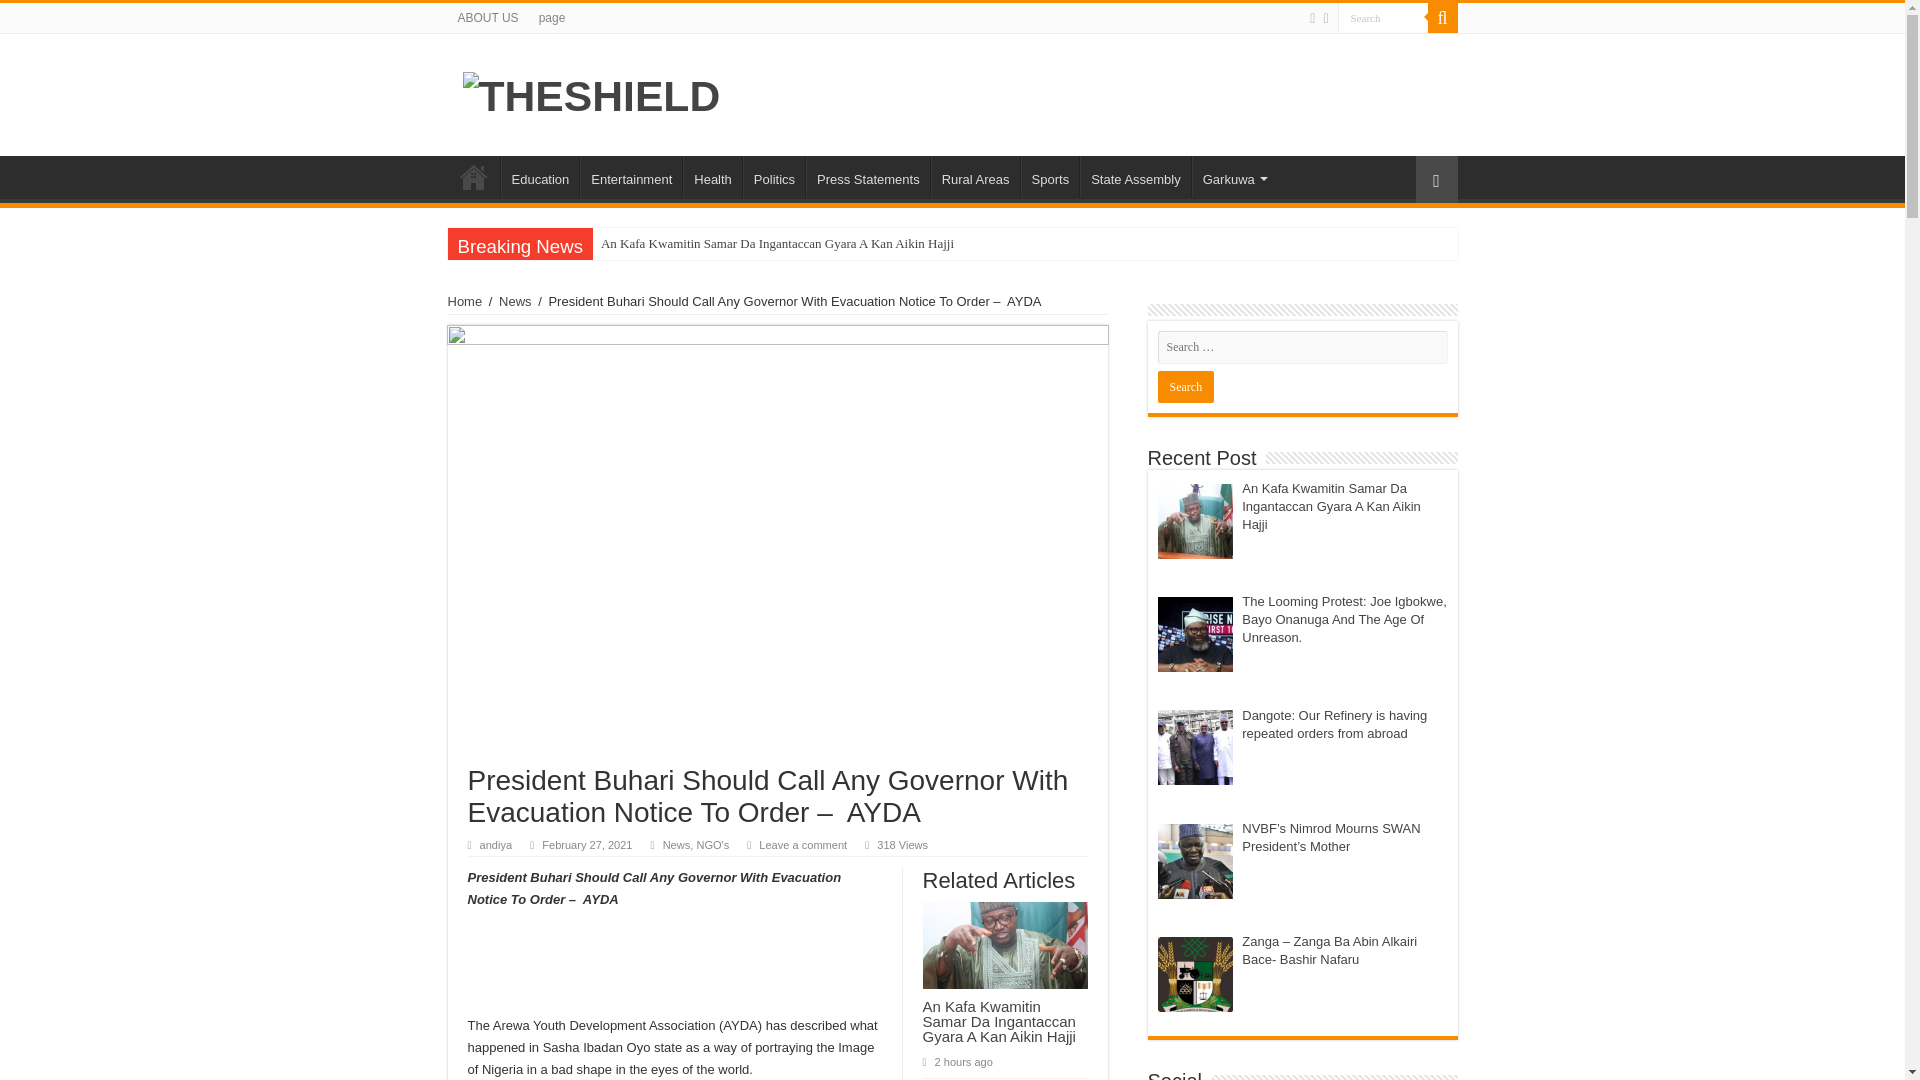 The image size is (1920, 1080). I want to click on THESHIELD, so click(591, 92).